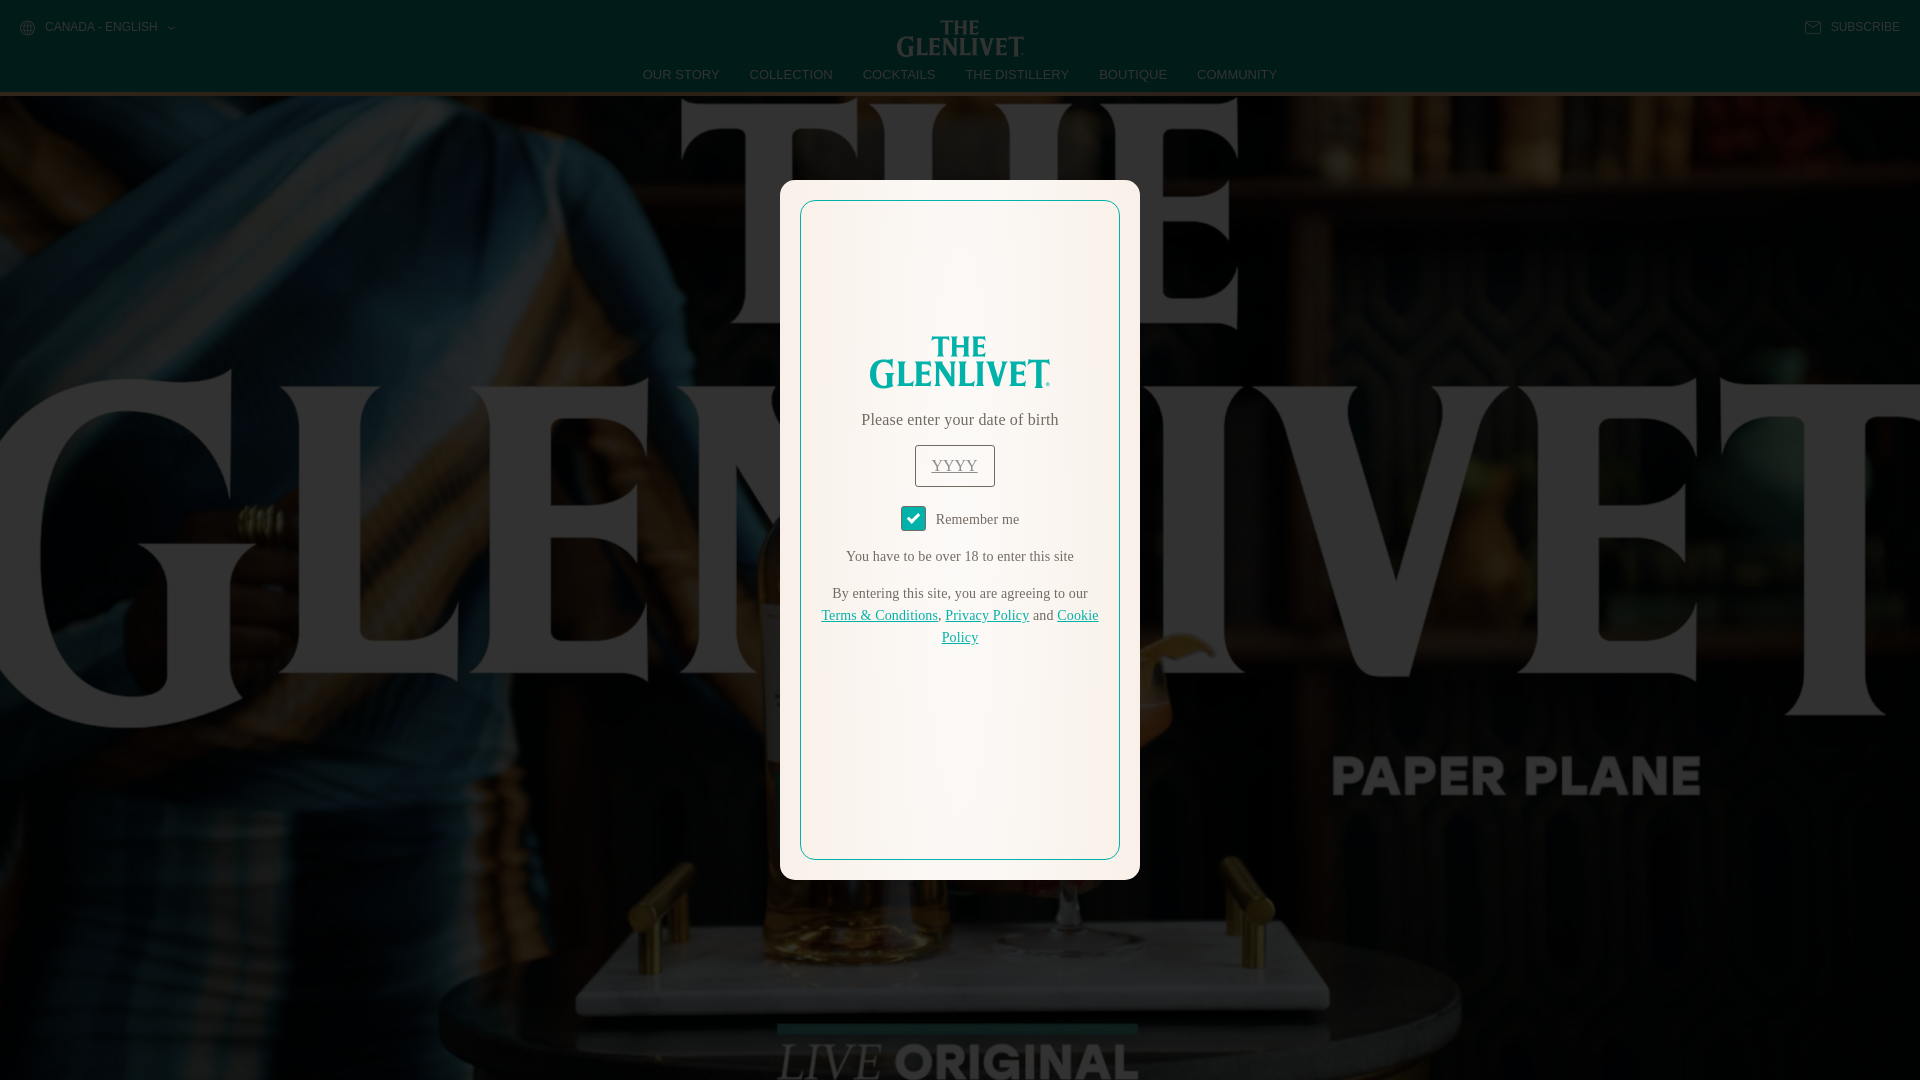 The width and height of the screenshot is (1920, 1080). Describe the element at coordinates (986, 616) in the screenshot. I see `Privacy Policy` at that location.